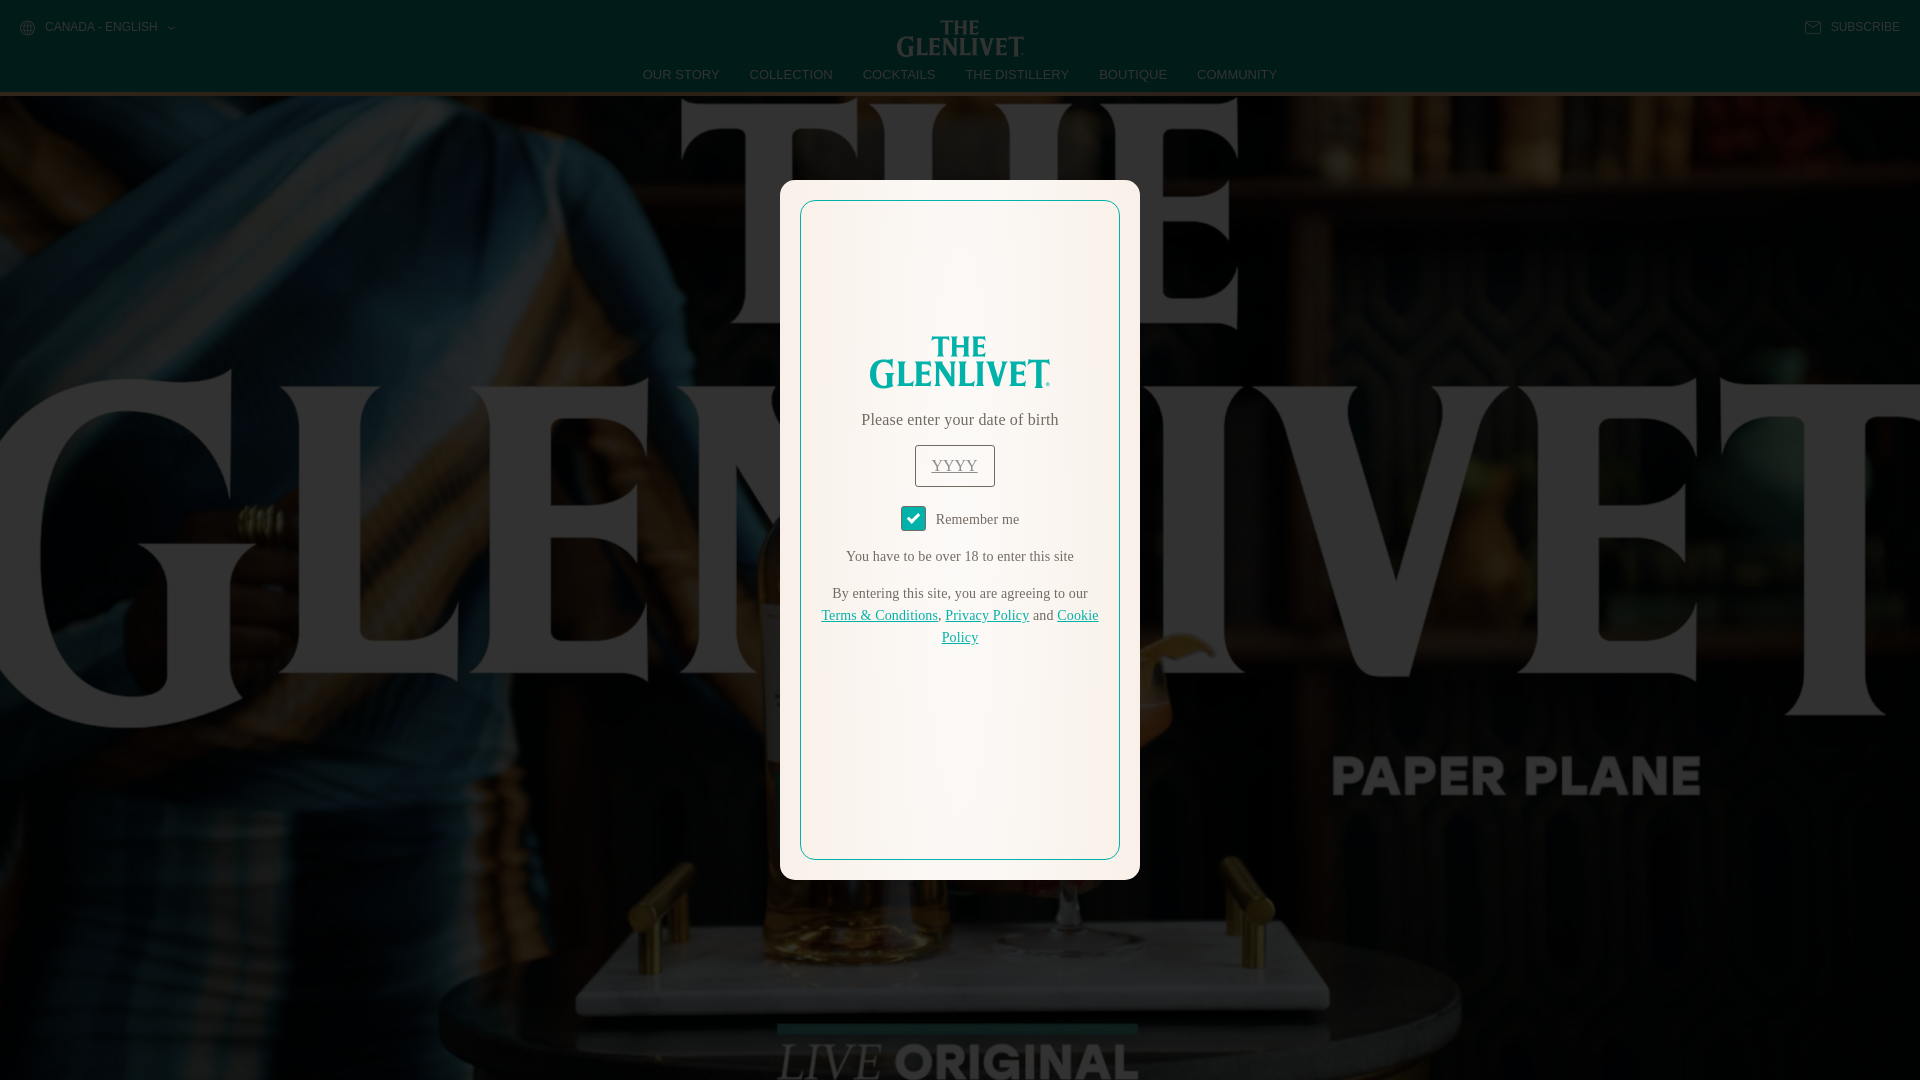 The width and height of the screenshot is (1920, 1080). Describe the element at coordinates (986, 616) in the screenshot. I see `Privacy Policy` at that location.